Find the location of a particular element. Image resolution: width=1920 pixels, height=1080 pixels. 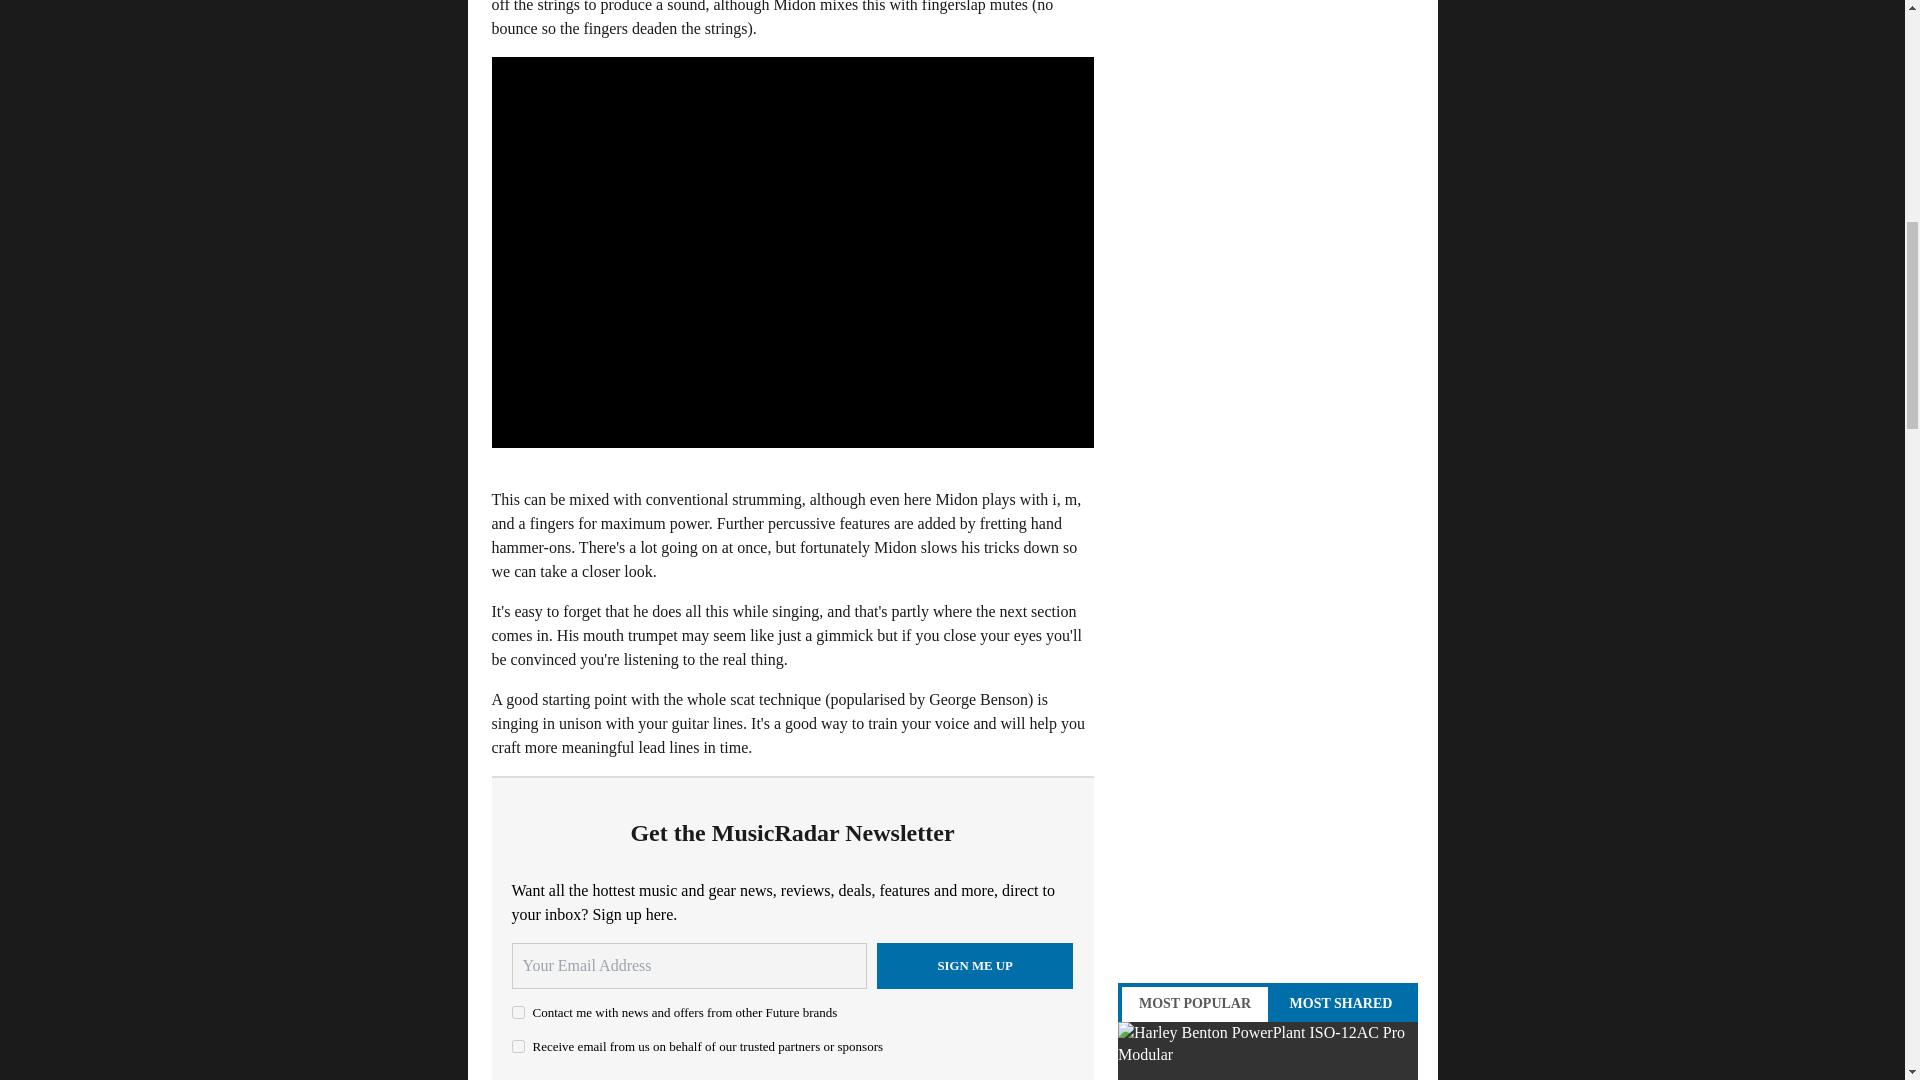

Sign me up is located at coordinates (975, 966).